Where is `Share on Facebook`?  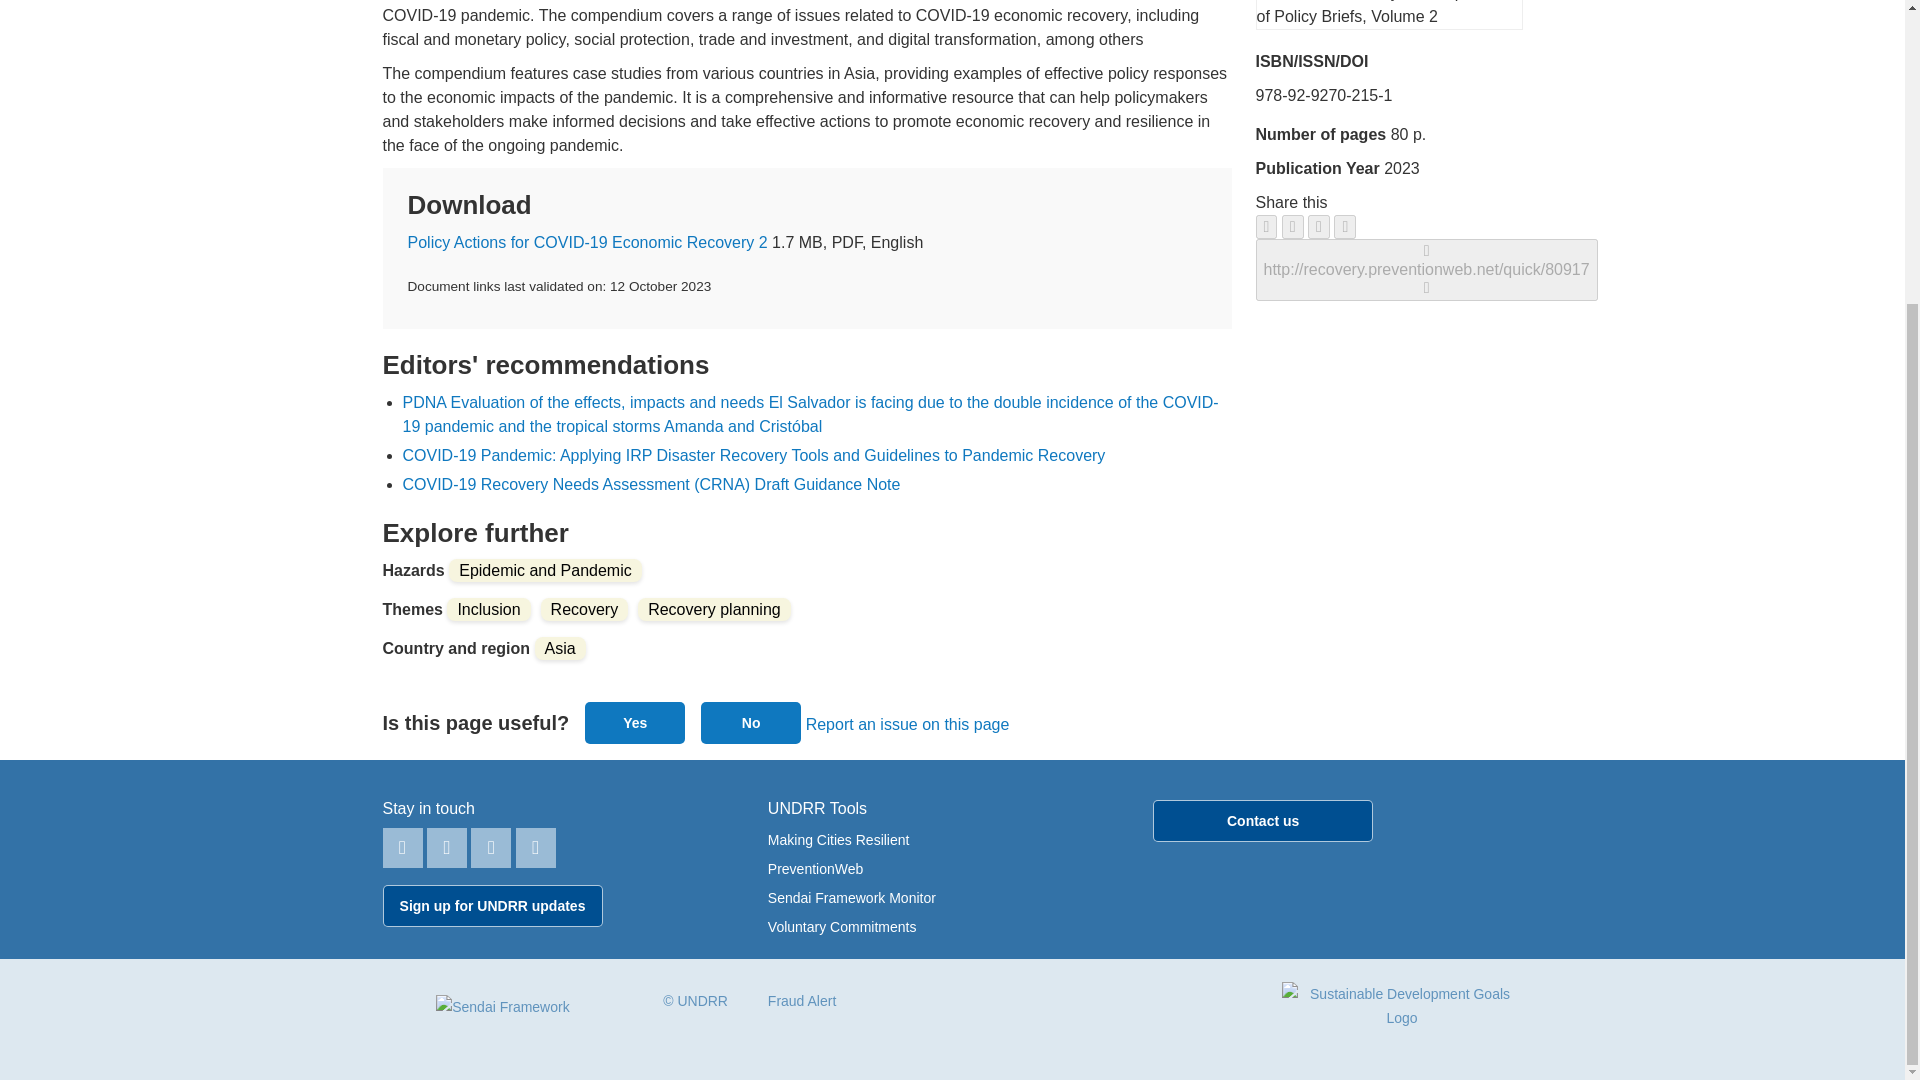 Share on Facebook is located at coordinates (1266, 226).